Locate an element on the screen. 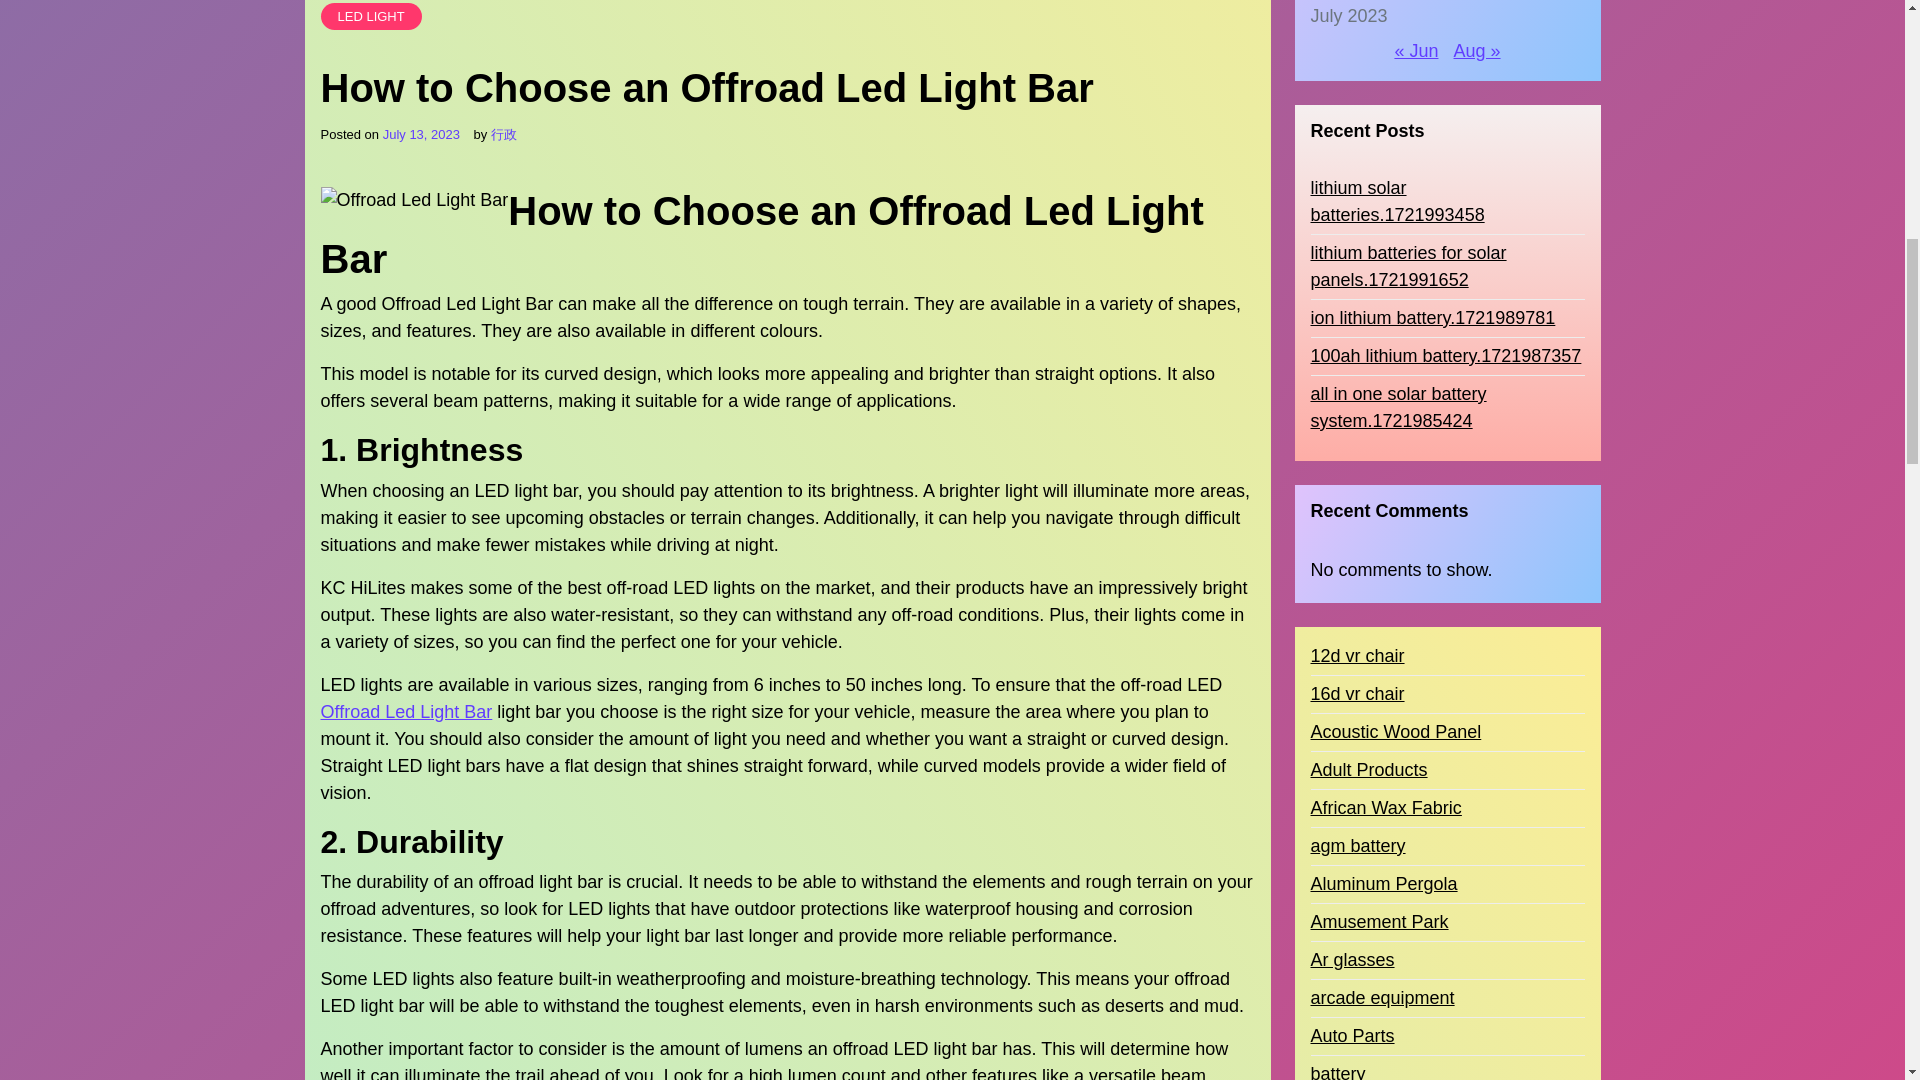 The width and height of the screenshot is (1920, 1080). all in one solar battery system.1721985424 is located at coordinates (1446, 2).